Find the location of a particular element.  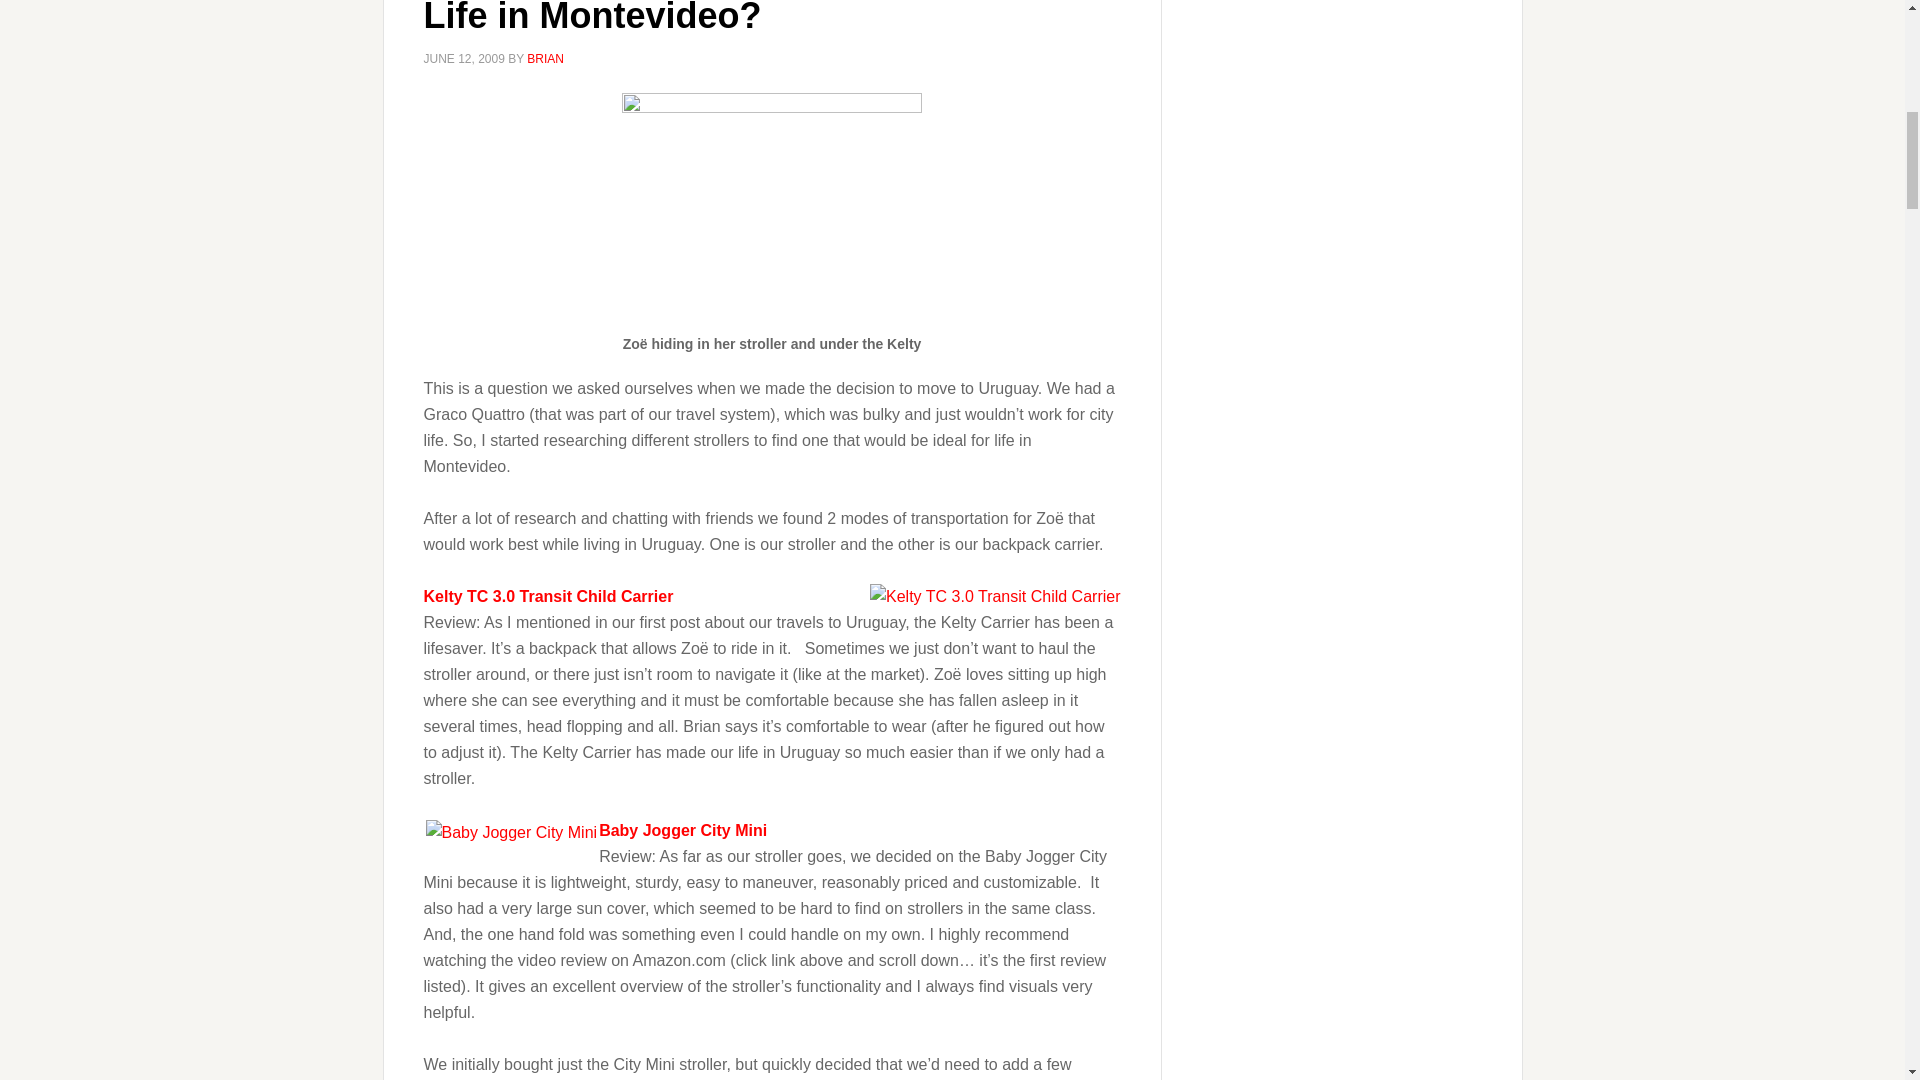

Kelty TC 3.0 Transit Child Carrier  is located at coordinates (548, 596).